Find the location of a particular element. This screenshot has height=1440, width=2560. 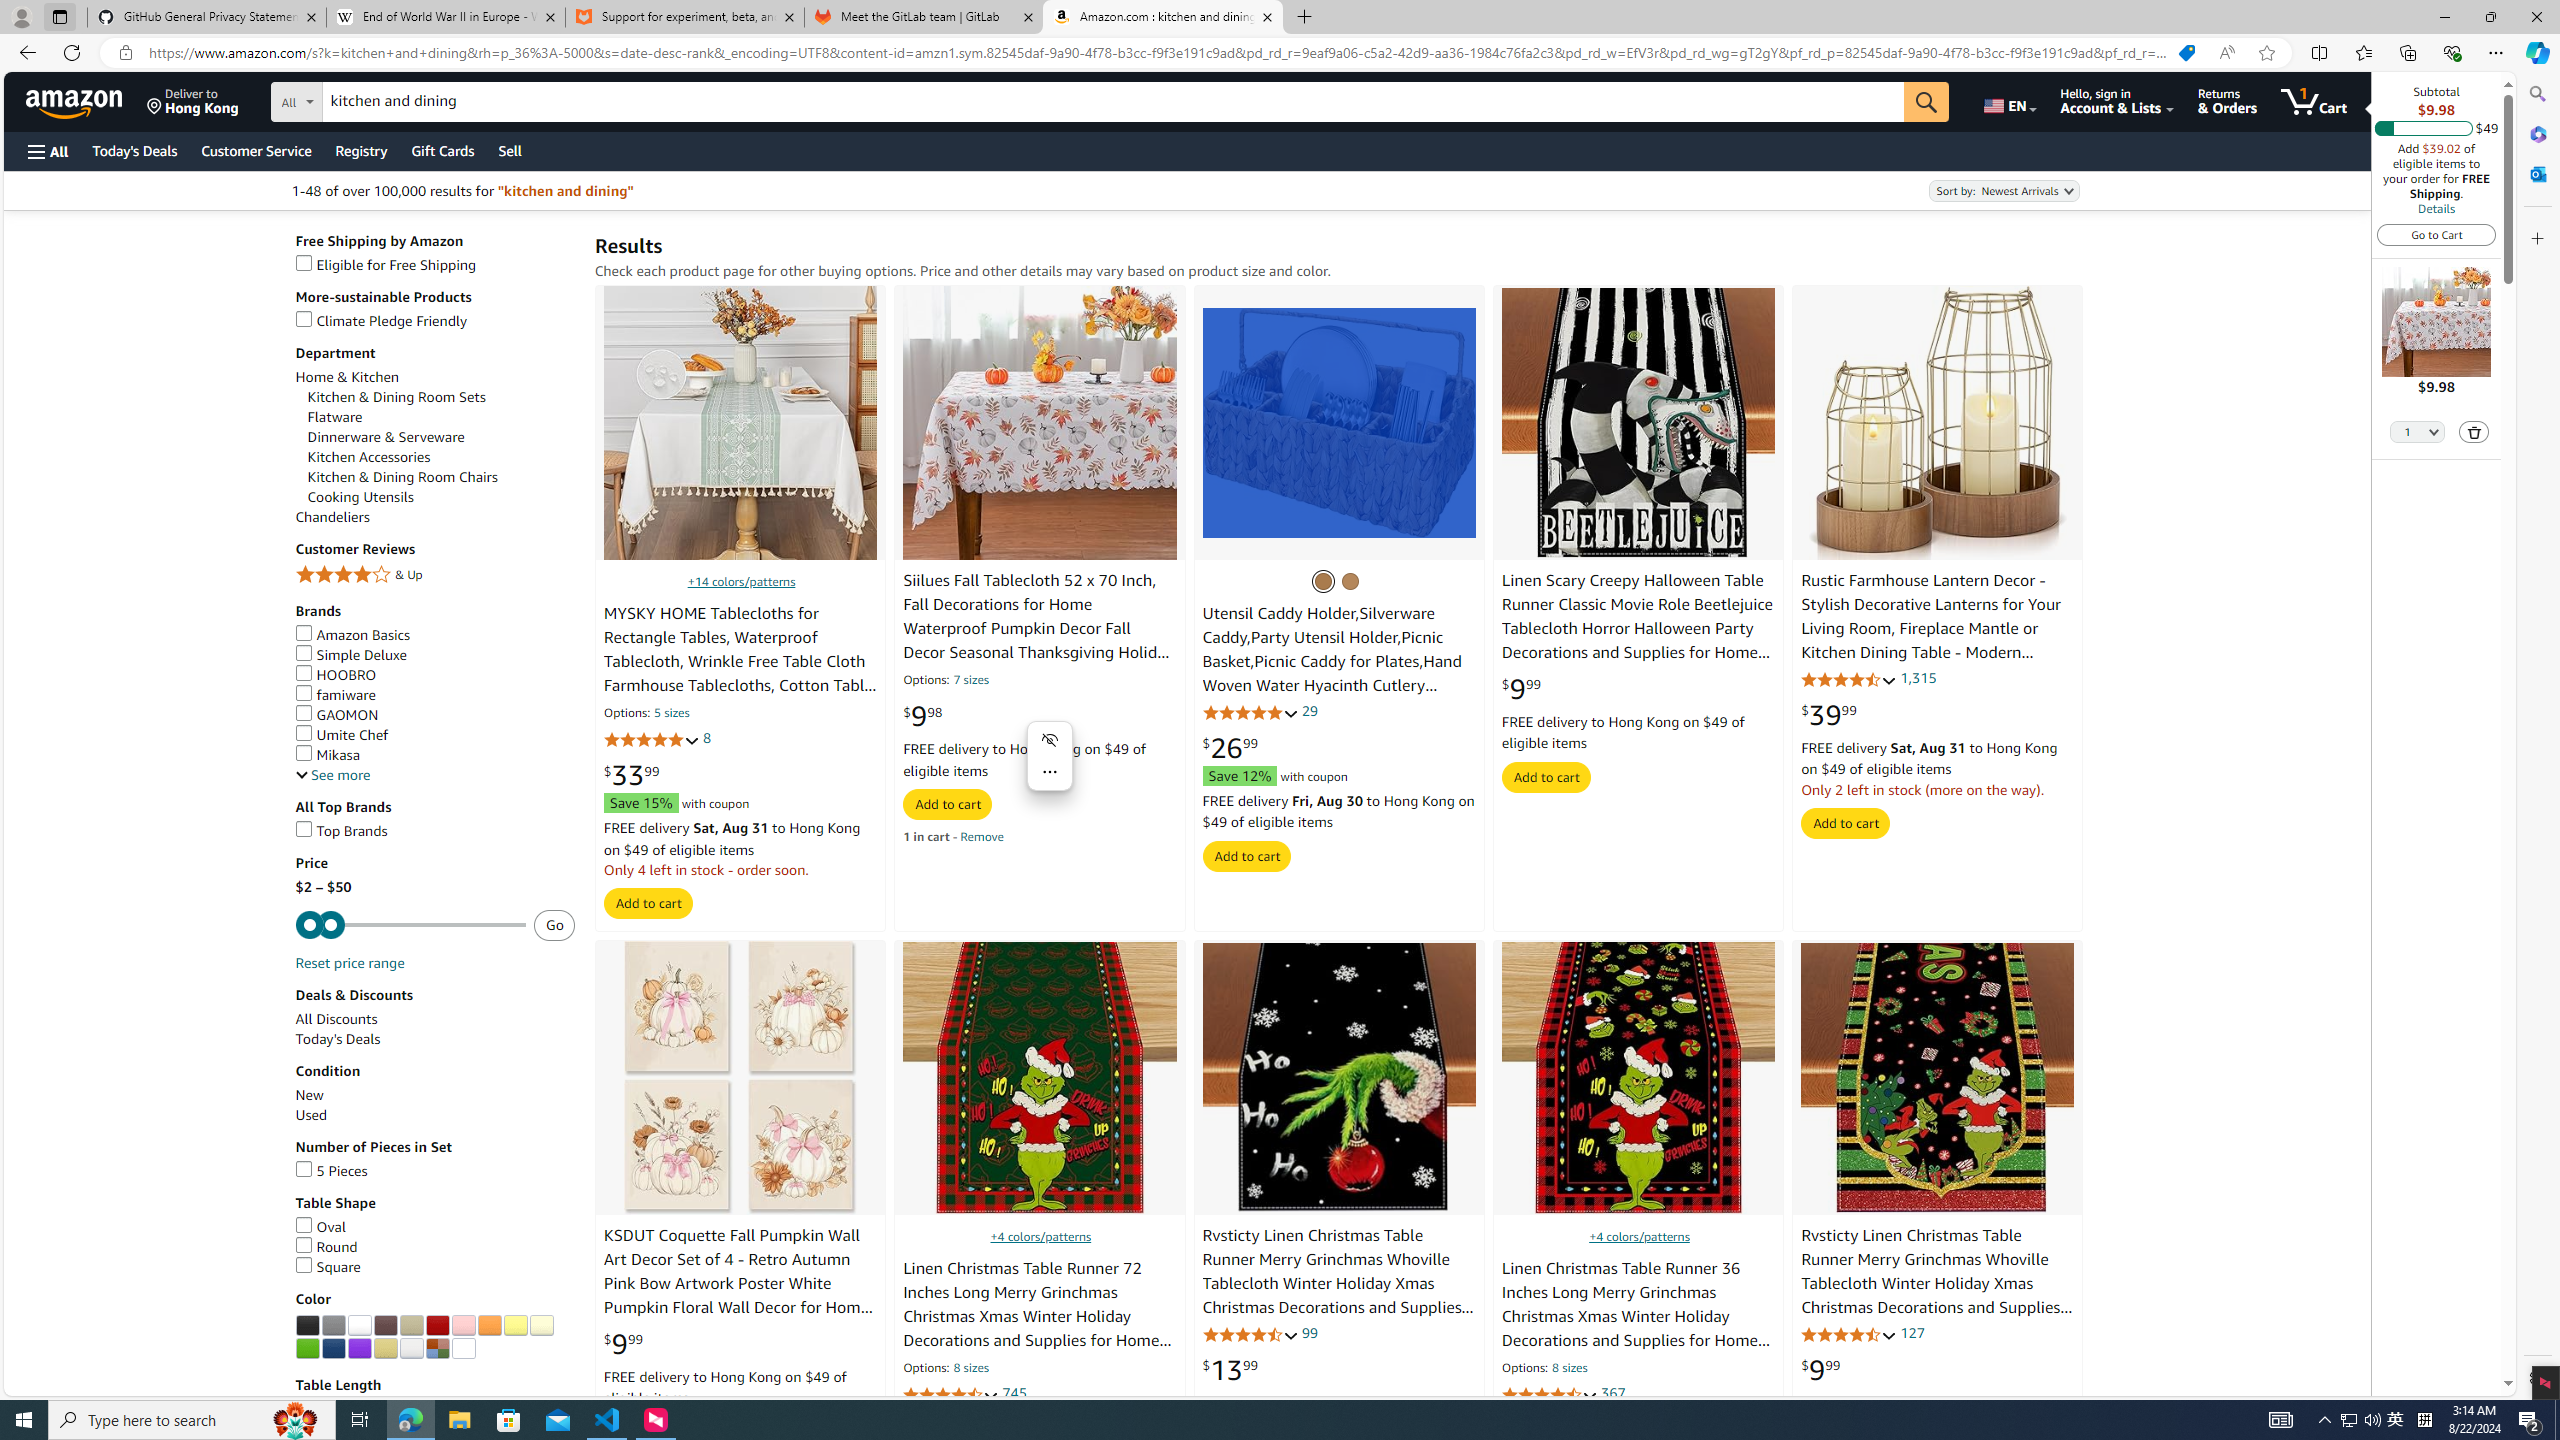

Flatware is located at coordinates (442, 417).